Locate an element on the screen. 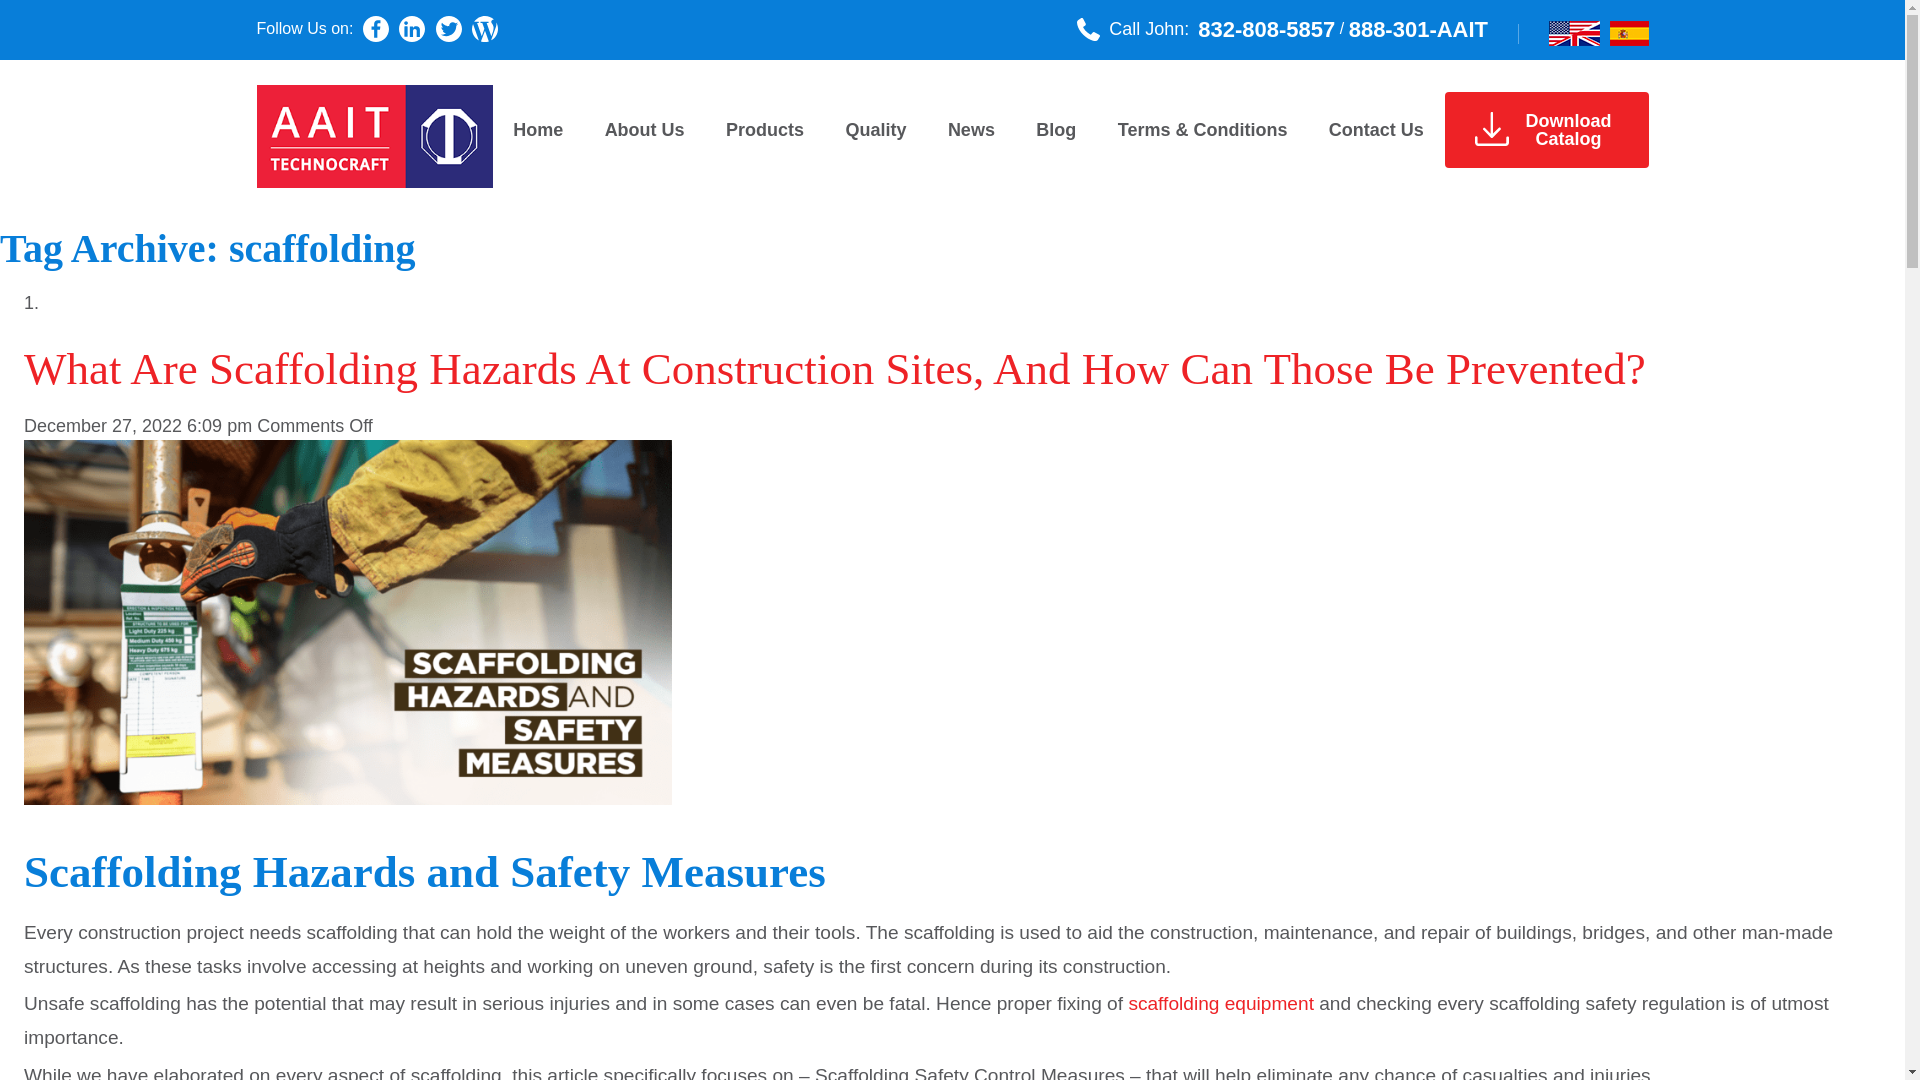 The width and height of the screenshot is (1920, 1080). 888-301-AAIT is located at coordinates (1490, 128).